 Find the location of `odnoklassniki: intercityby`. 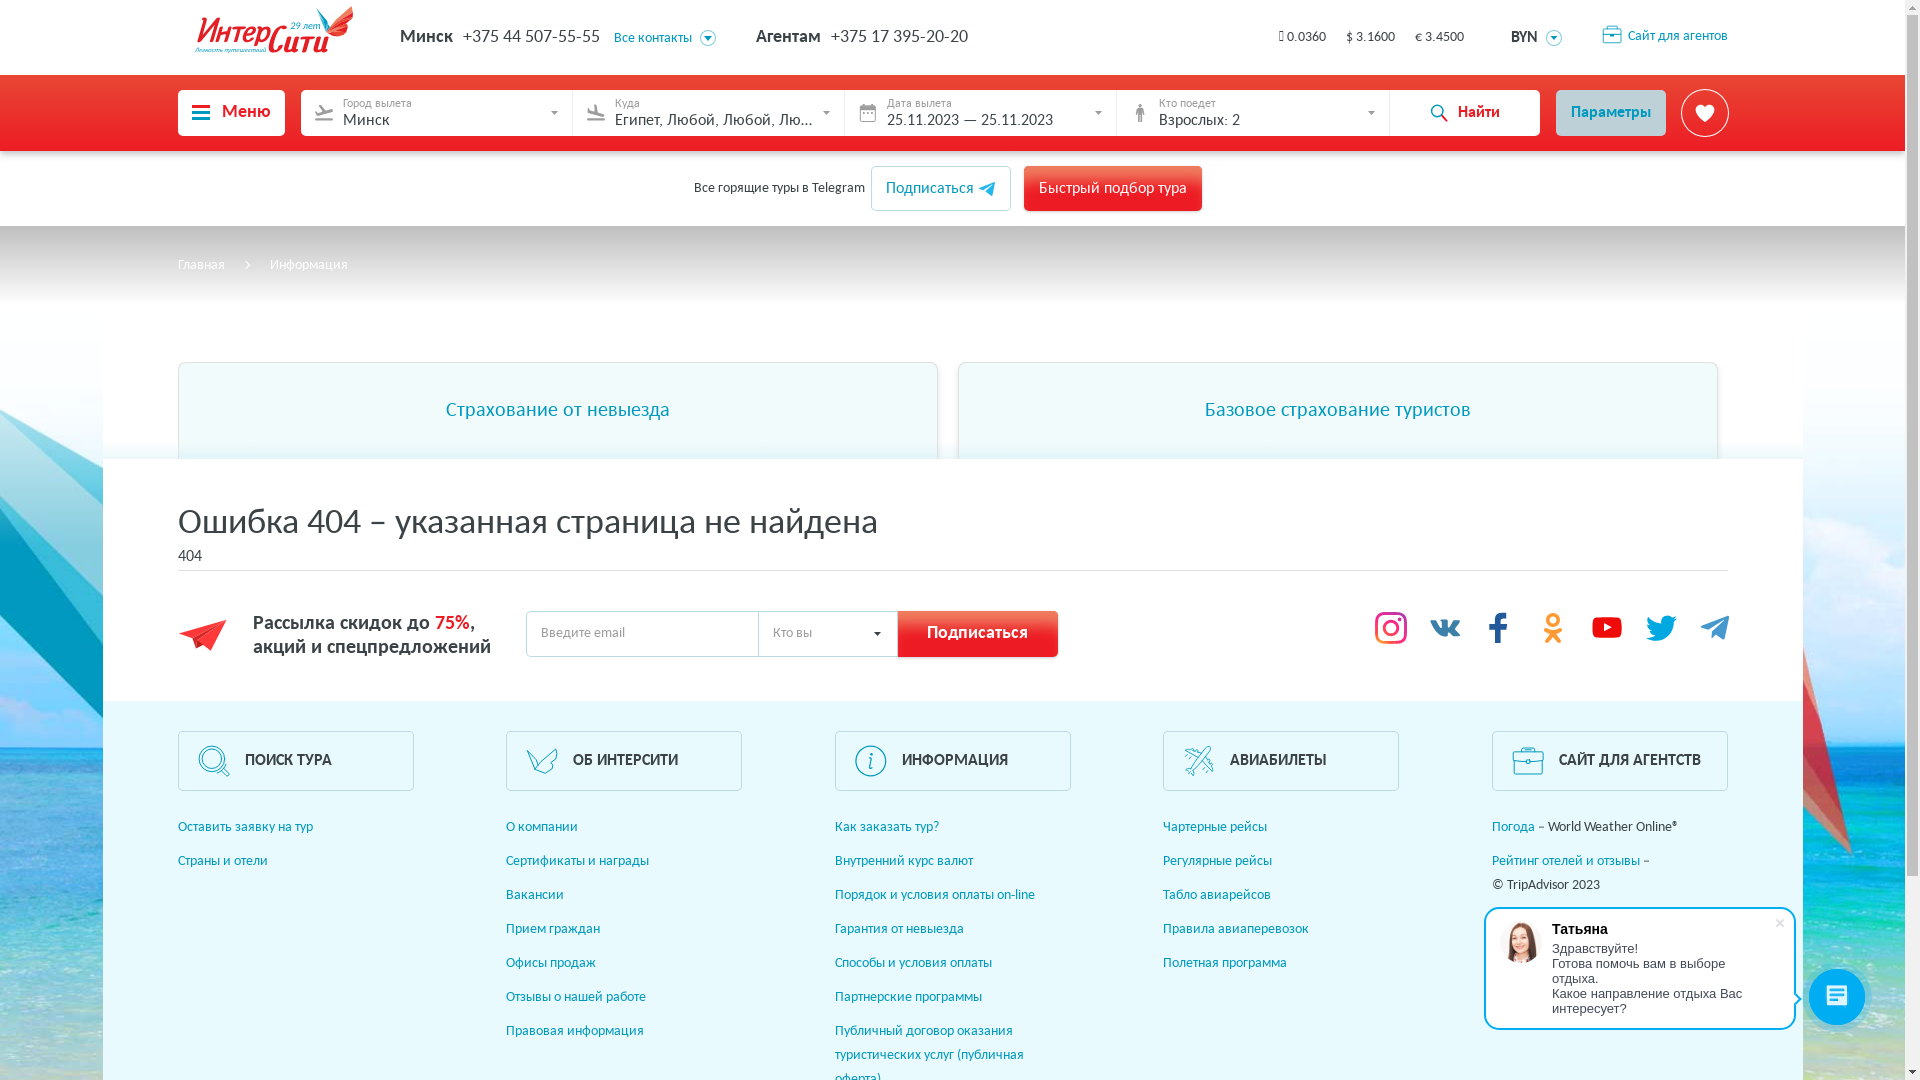

odnoklassniki: intercityby is located at coordinates (1553, 628).